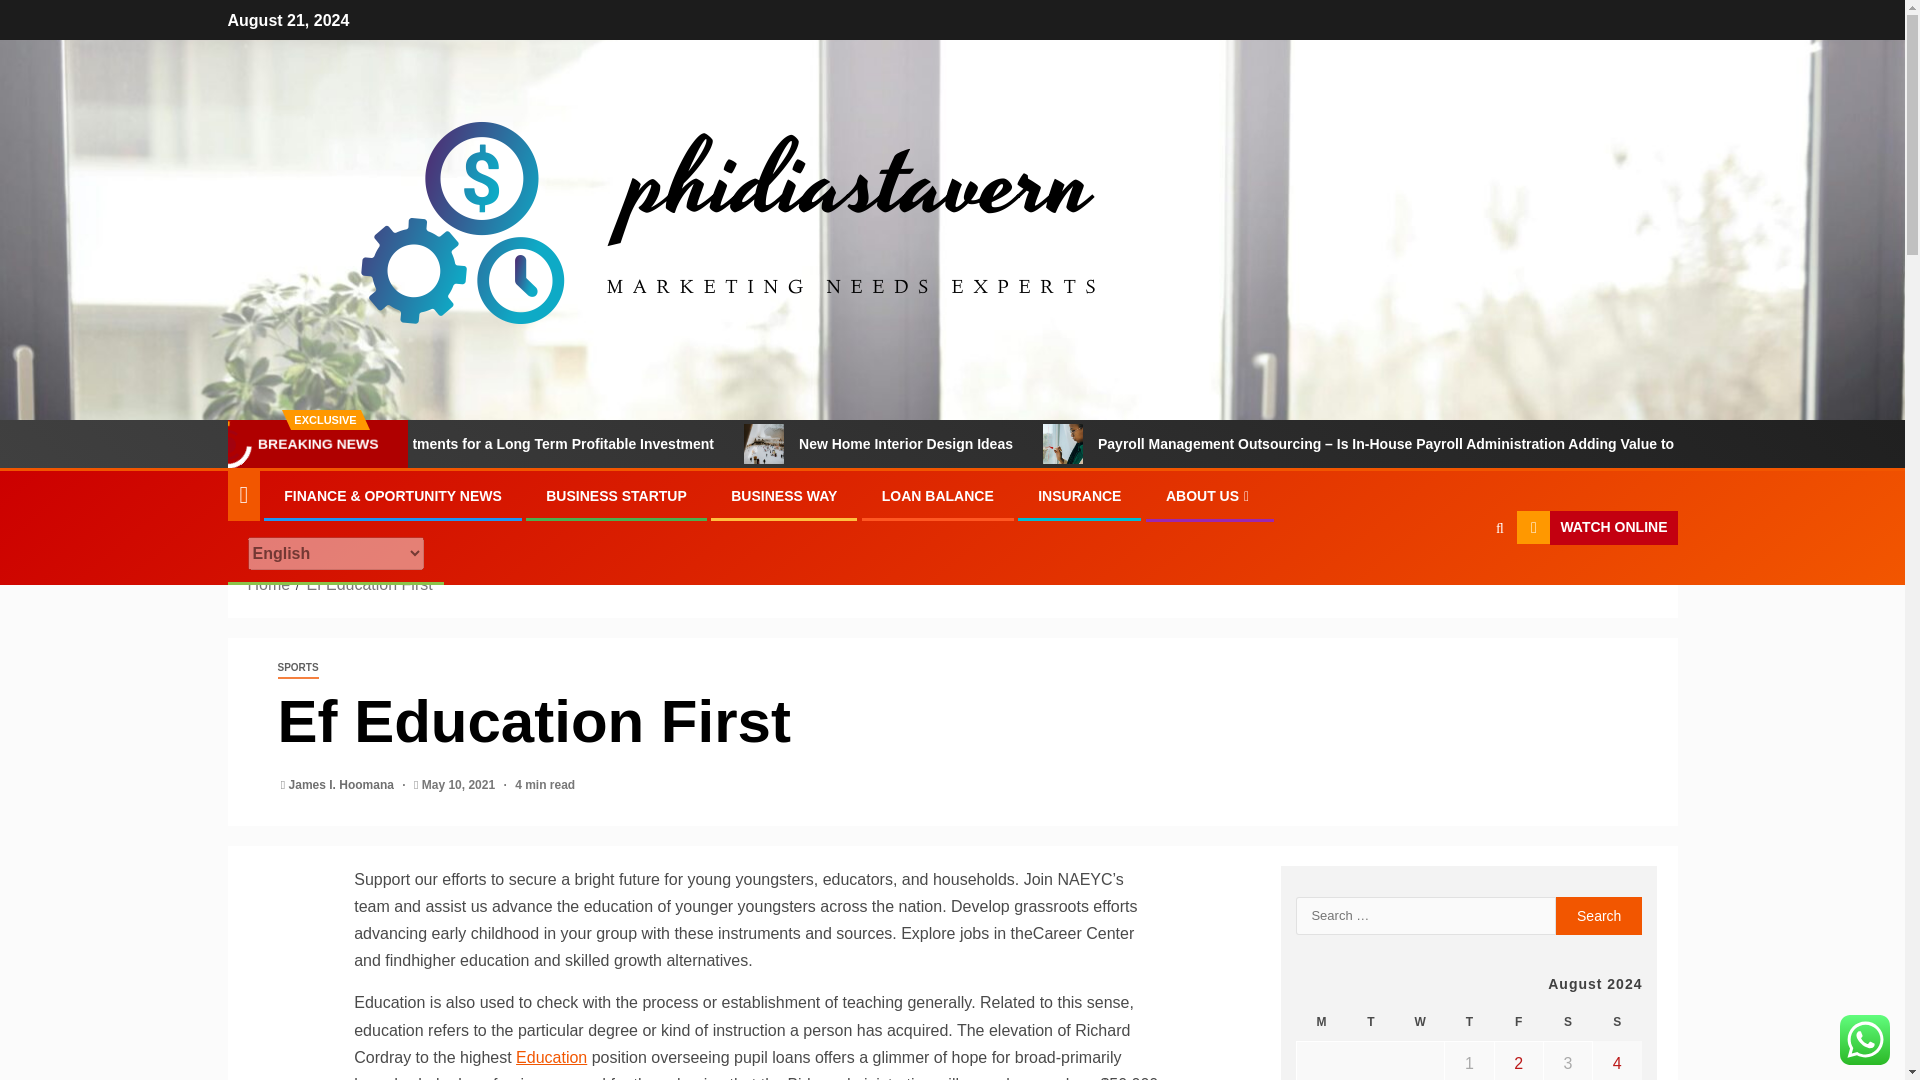 This screenshot has width=1920, height=1080. What do you see at coordinates (616, 496) in the screenshot?
I see `BUSINESS STARTUP` at bounding box center [616, 496].